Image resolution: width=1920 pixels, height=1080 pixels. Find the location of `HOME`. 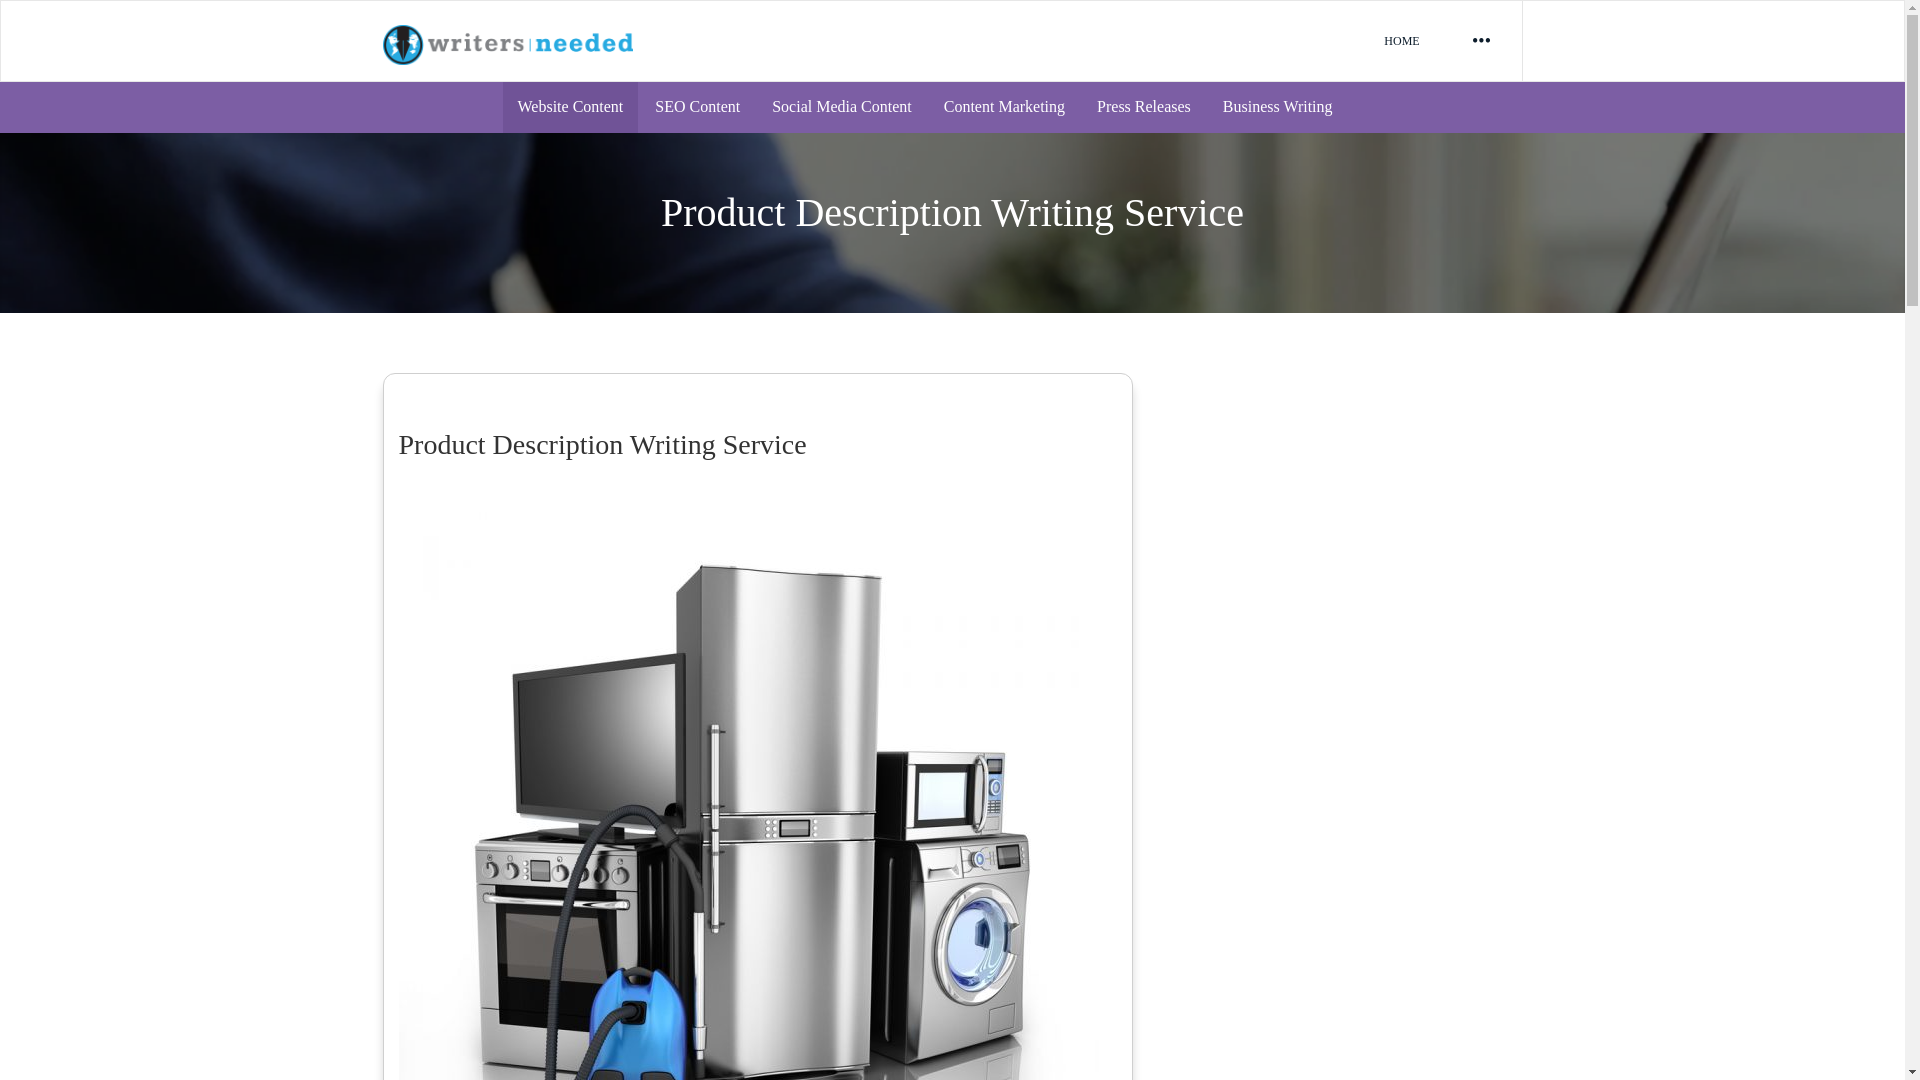

HOME is located at coordinates (1401, 41).